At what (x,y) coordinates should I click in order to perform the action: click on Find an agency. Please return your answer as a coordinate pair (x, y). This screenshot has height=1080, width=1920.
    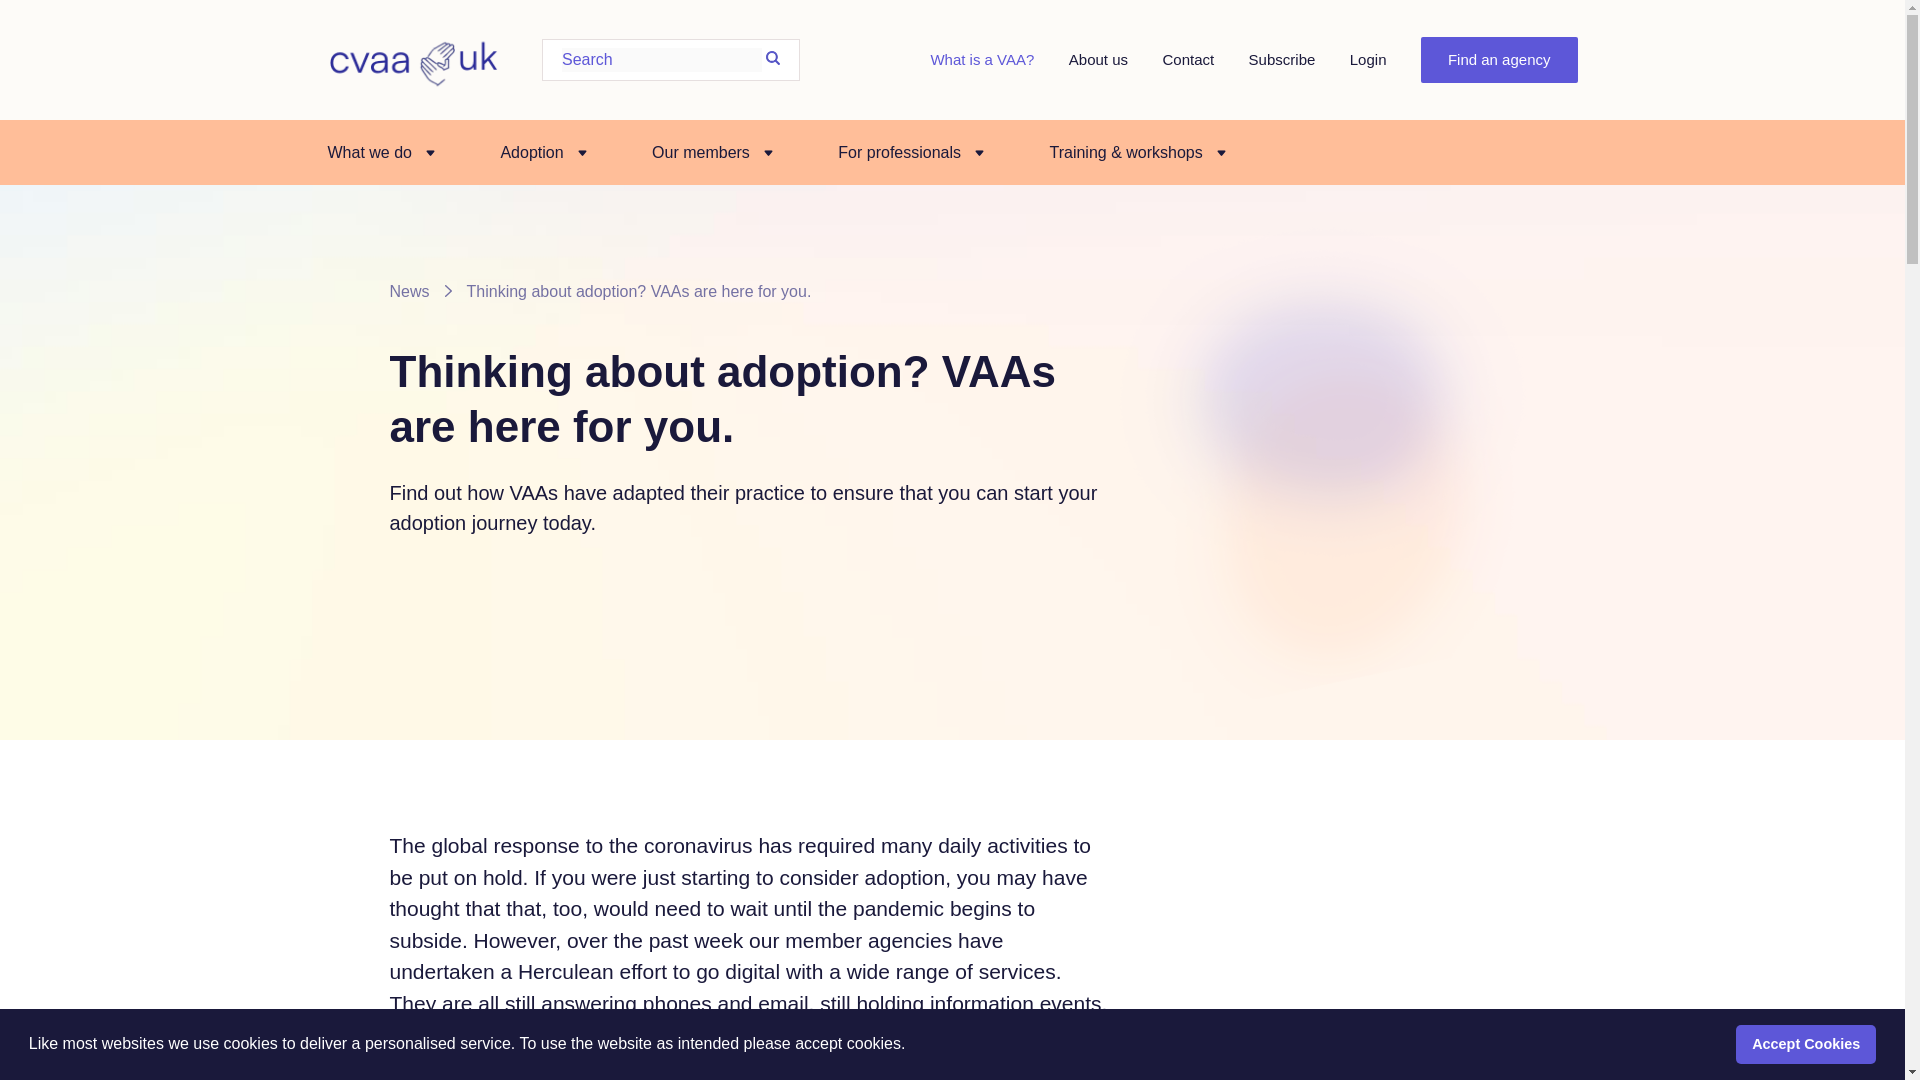
    Looking at the image, I should click on (1499, 60).